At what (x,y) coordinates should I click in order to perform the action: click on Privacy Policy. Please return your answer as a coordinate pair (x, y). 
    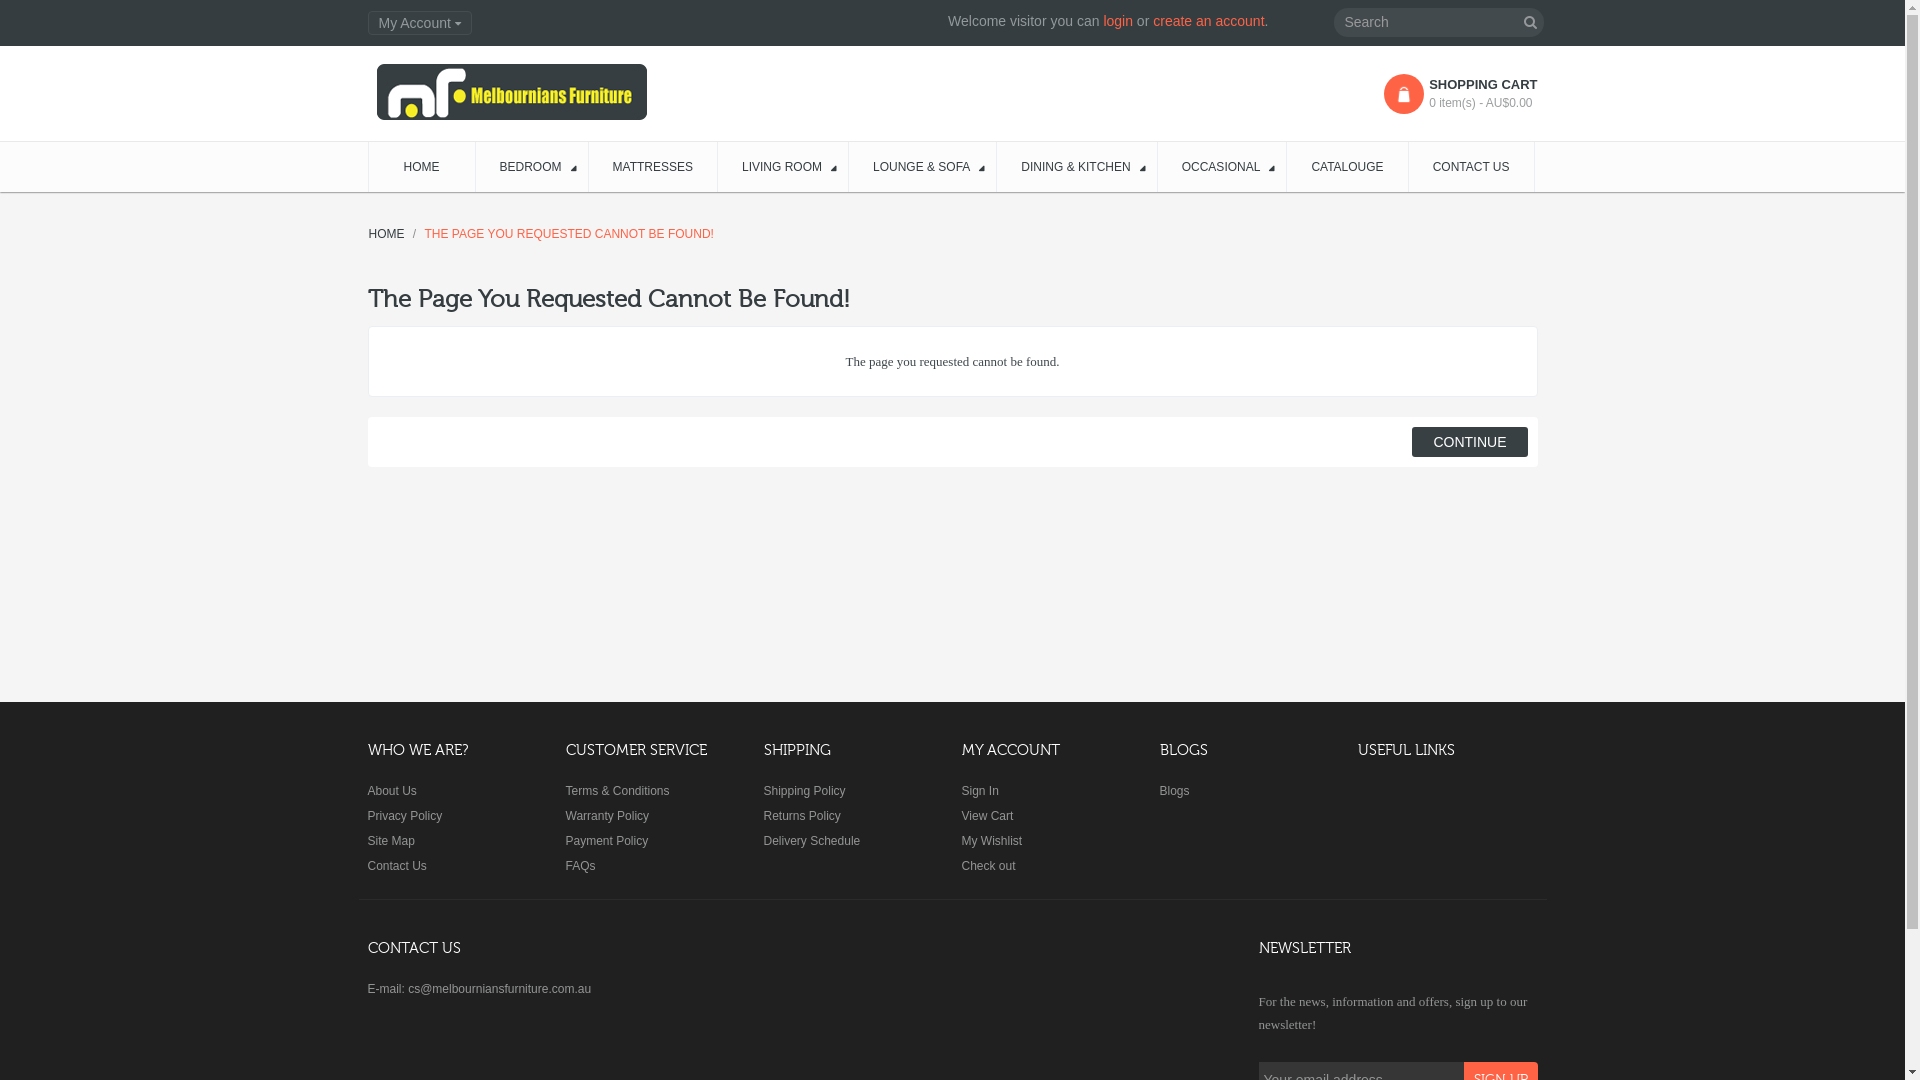
    Looking at the image, I should click on (406, 816).